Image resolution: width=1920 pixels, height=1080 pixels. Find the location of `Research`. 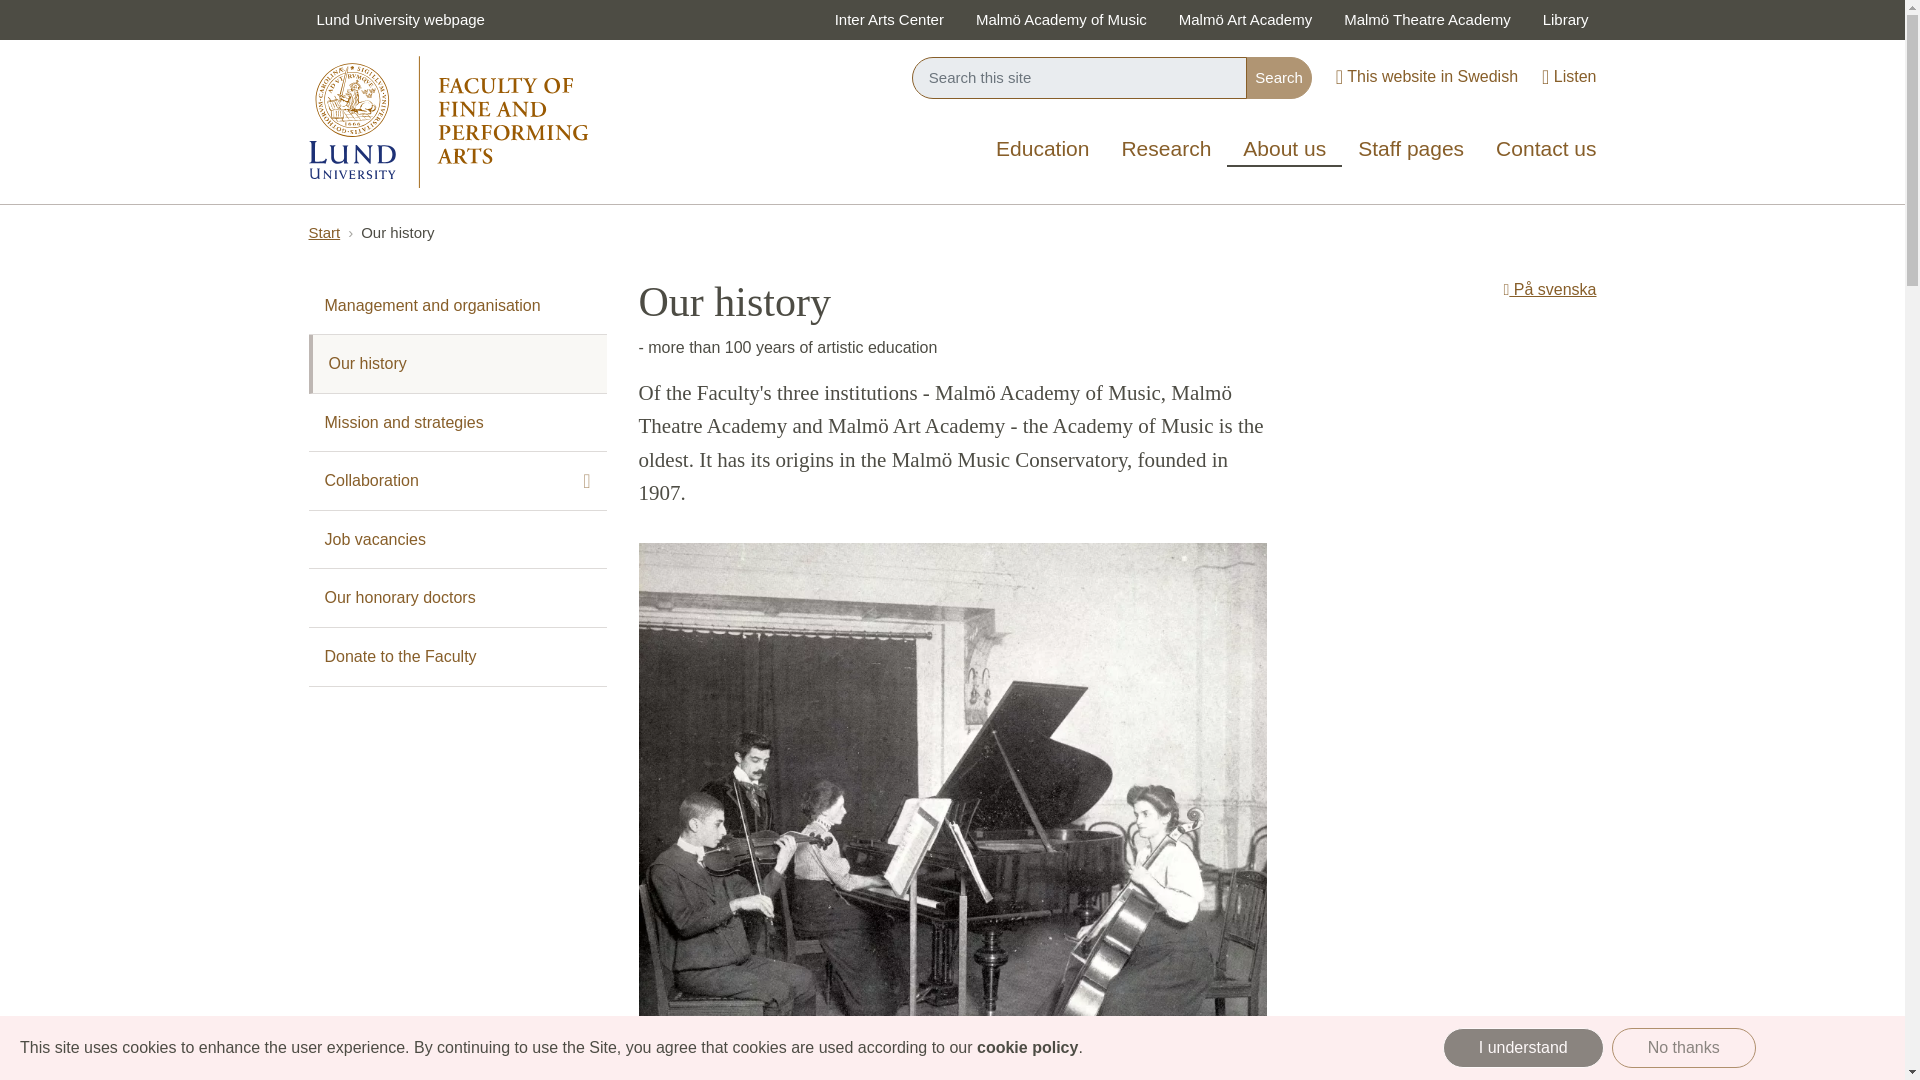

Research is located at coordinates (1166, 150).